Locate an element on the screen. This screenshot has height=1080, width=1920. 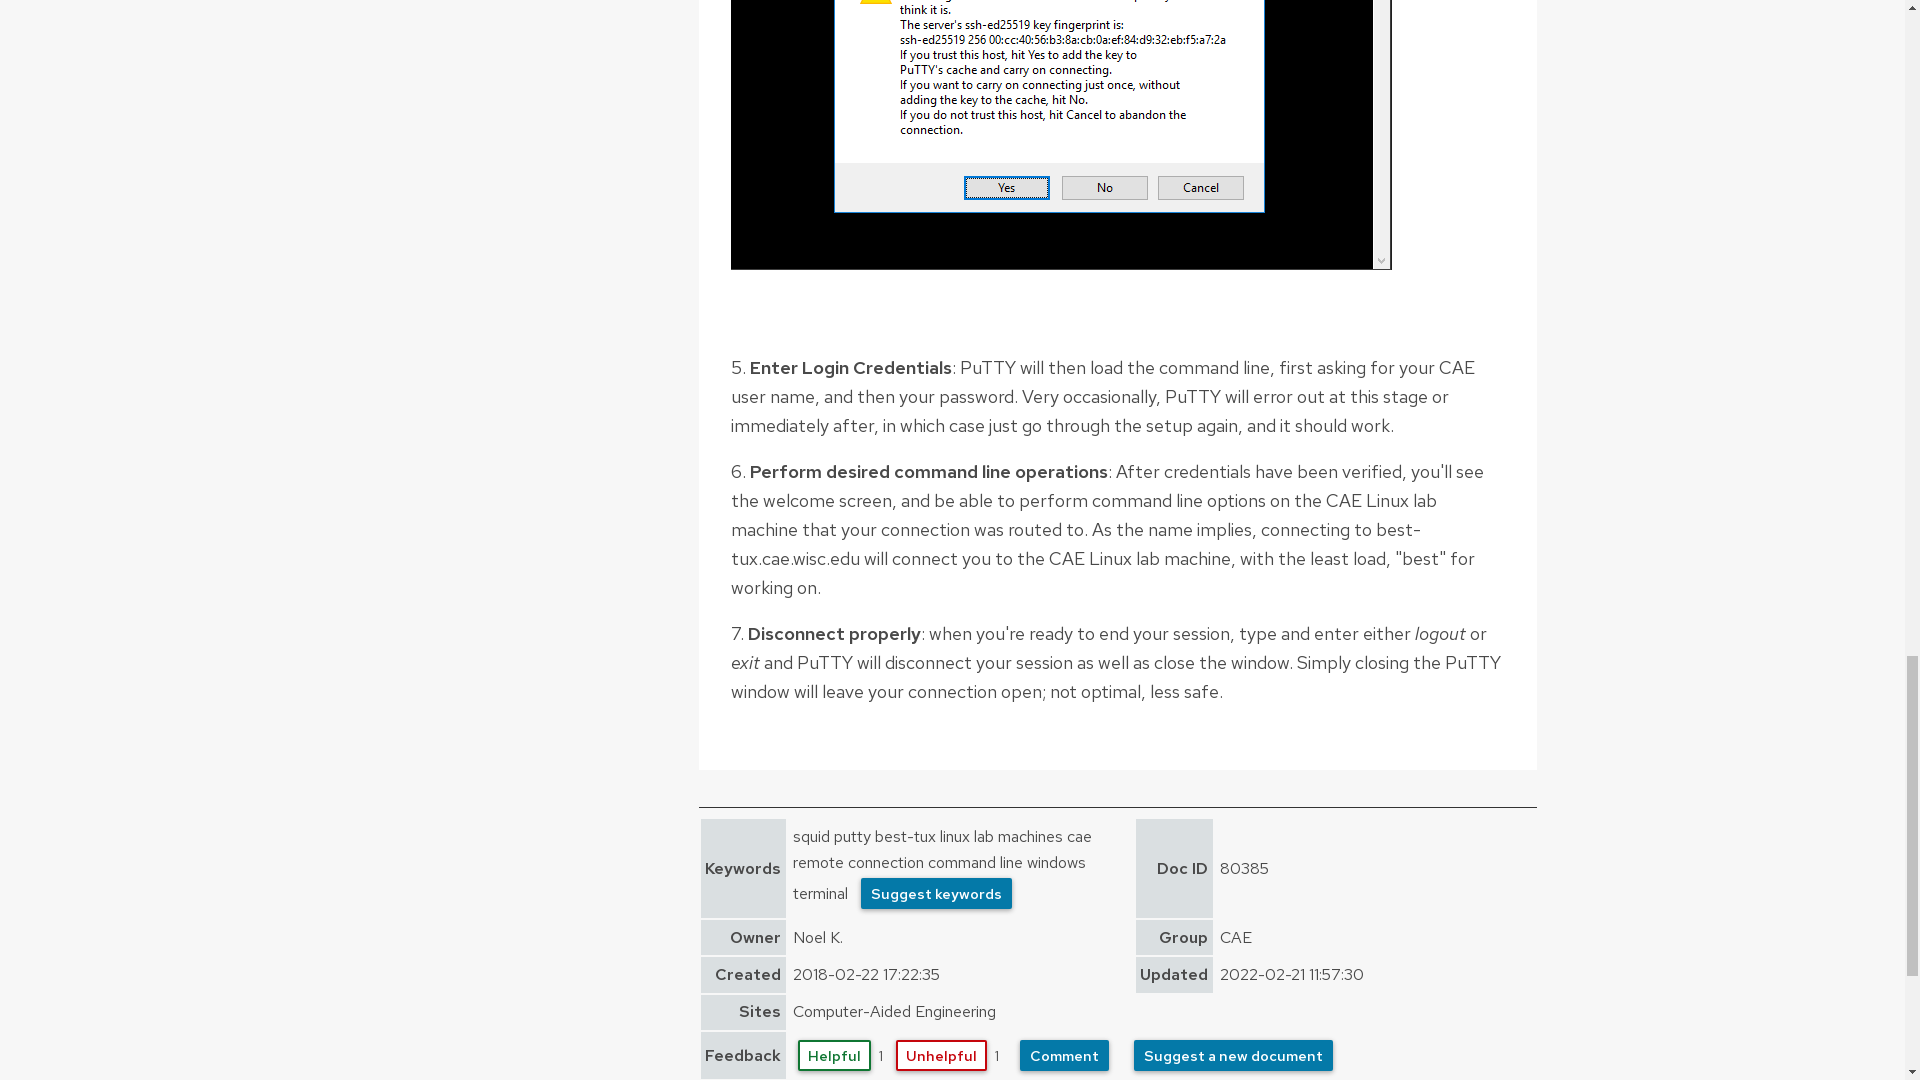
Unhelpful is located at coordinates (941, 1056).